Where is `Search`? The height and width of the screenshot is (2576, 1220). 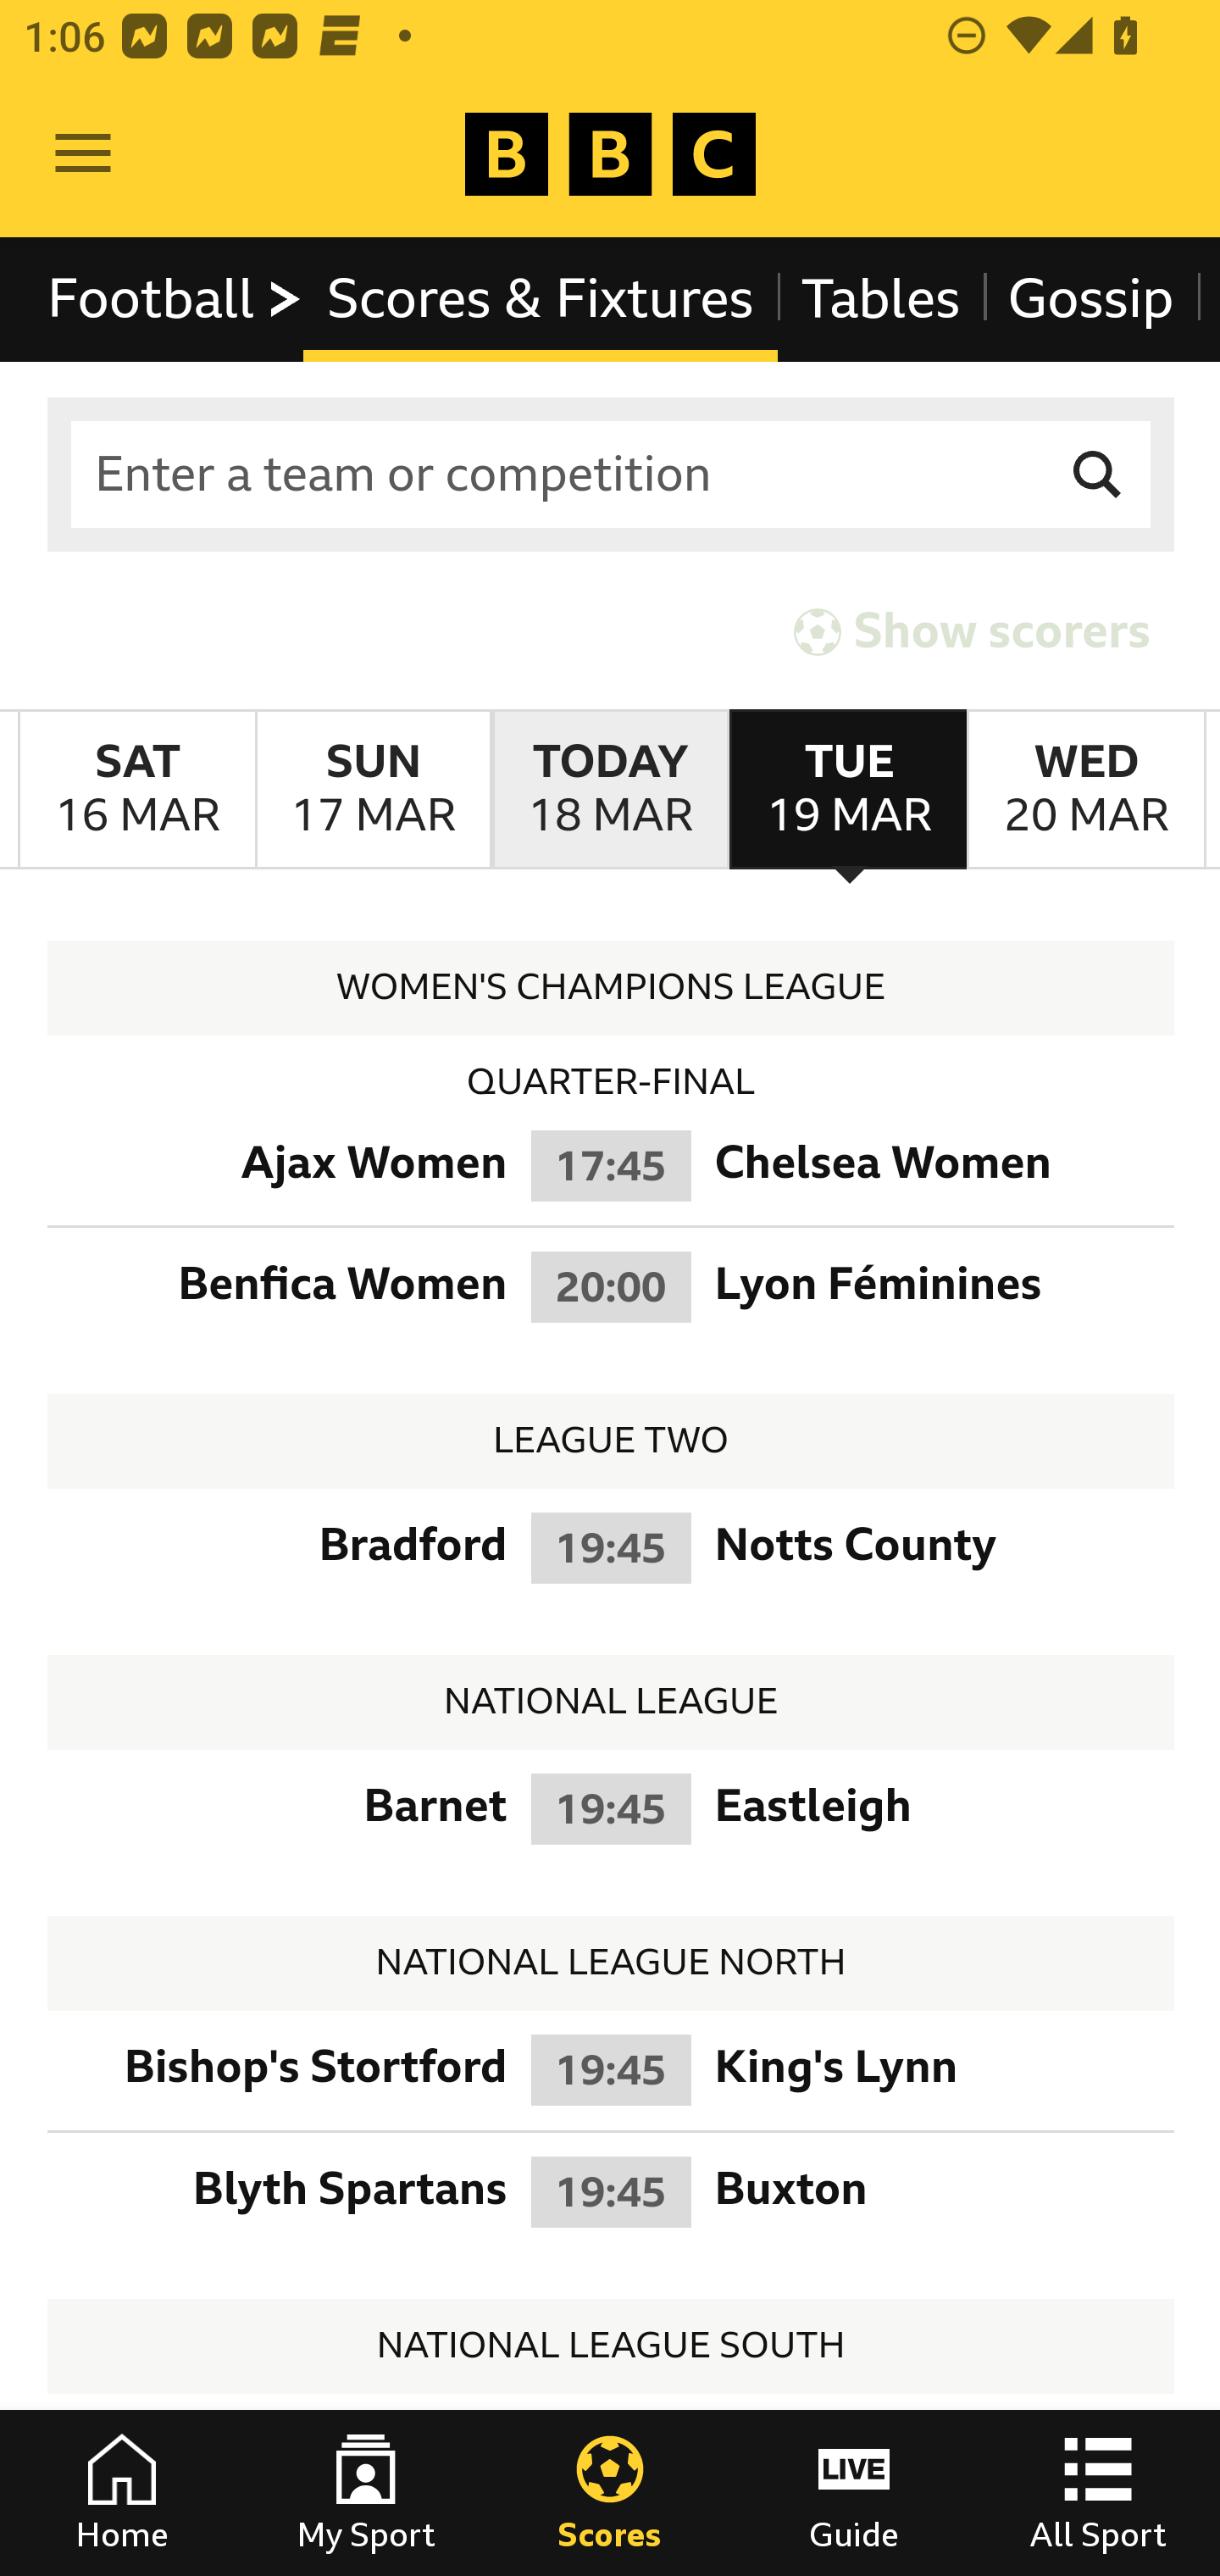
Search is located at coordinates (1098, 475).